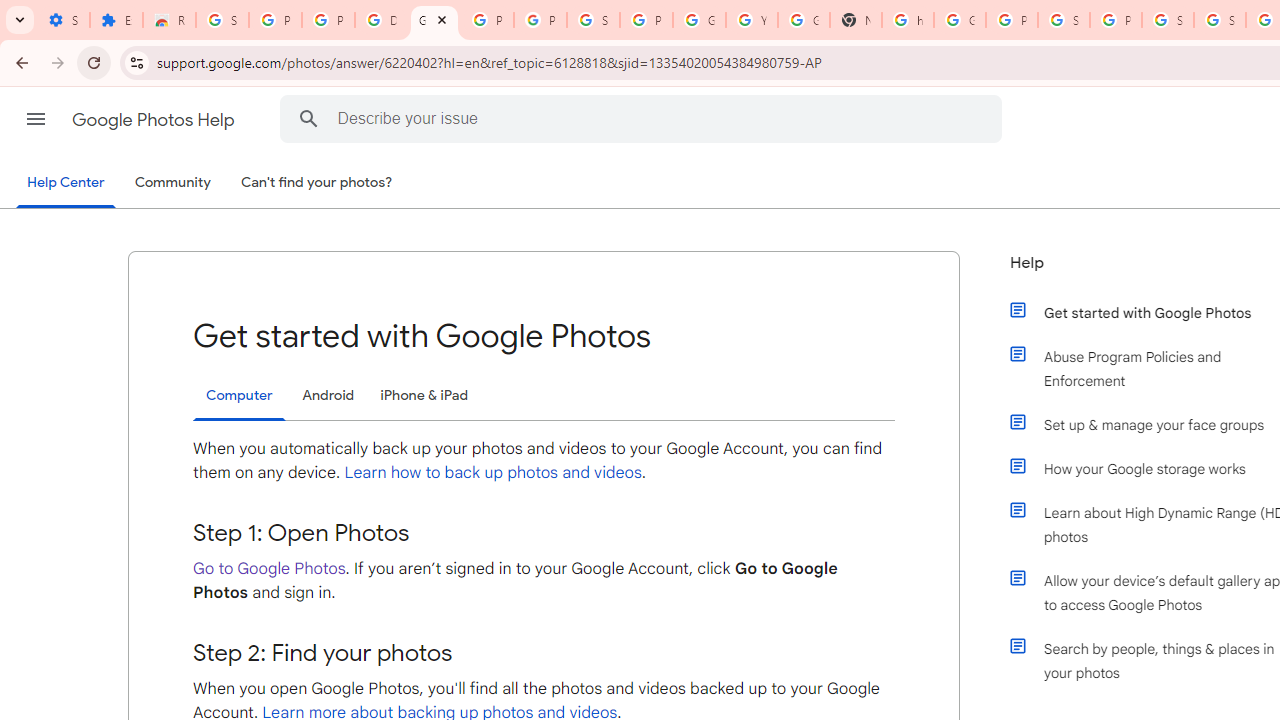 The image size is (1280, 720). Describe the element at coordinates (169, 20) in the screenshot. I see `Reviews: Helix Fruit Jump Arcade Game` at that location.